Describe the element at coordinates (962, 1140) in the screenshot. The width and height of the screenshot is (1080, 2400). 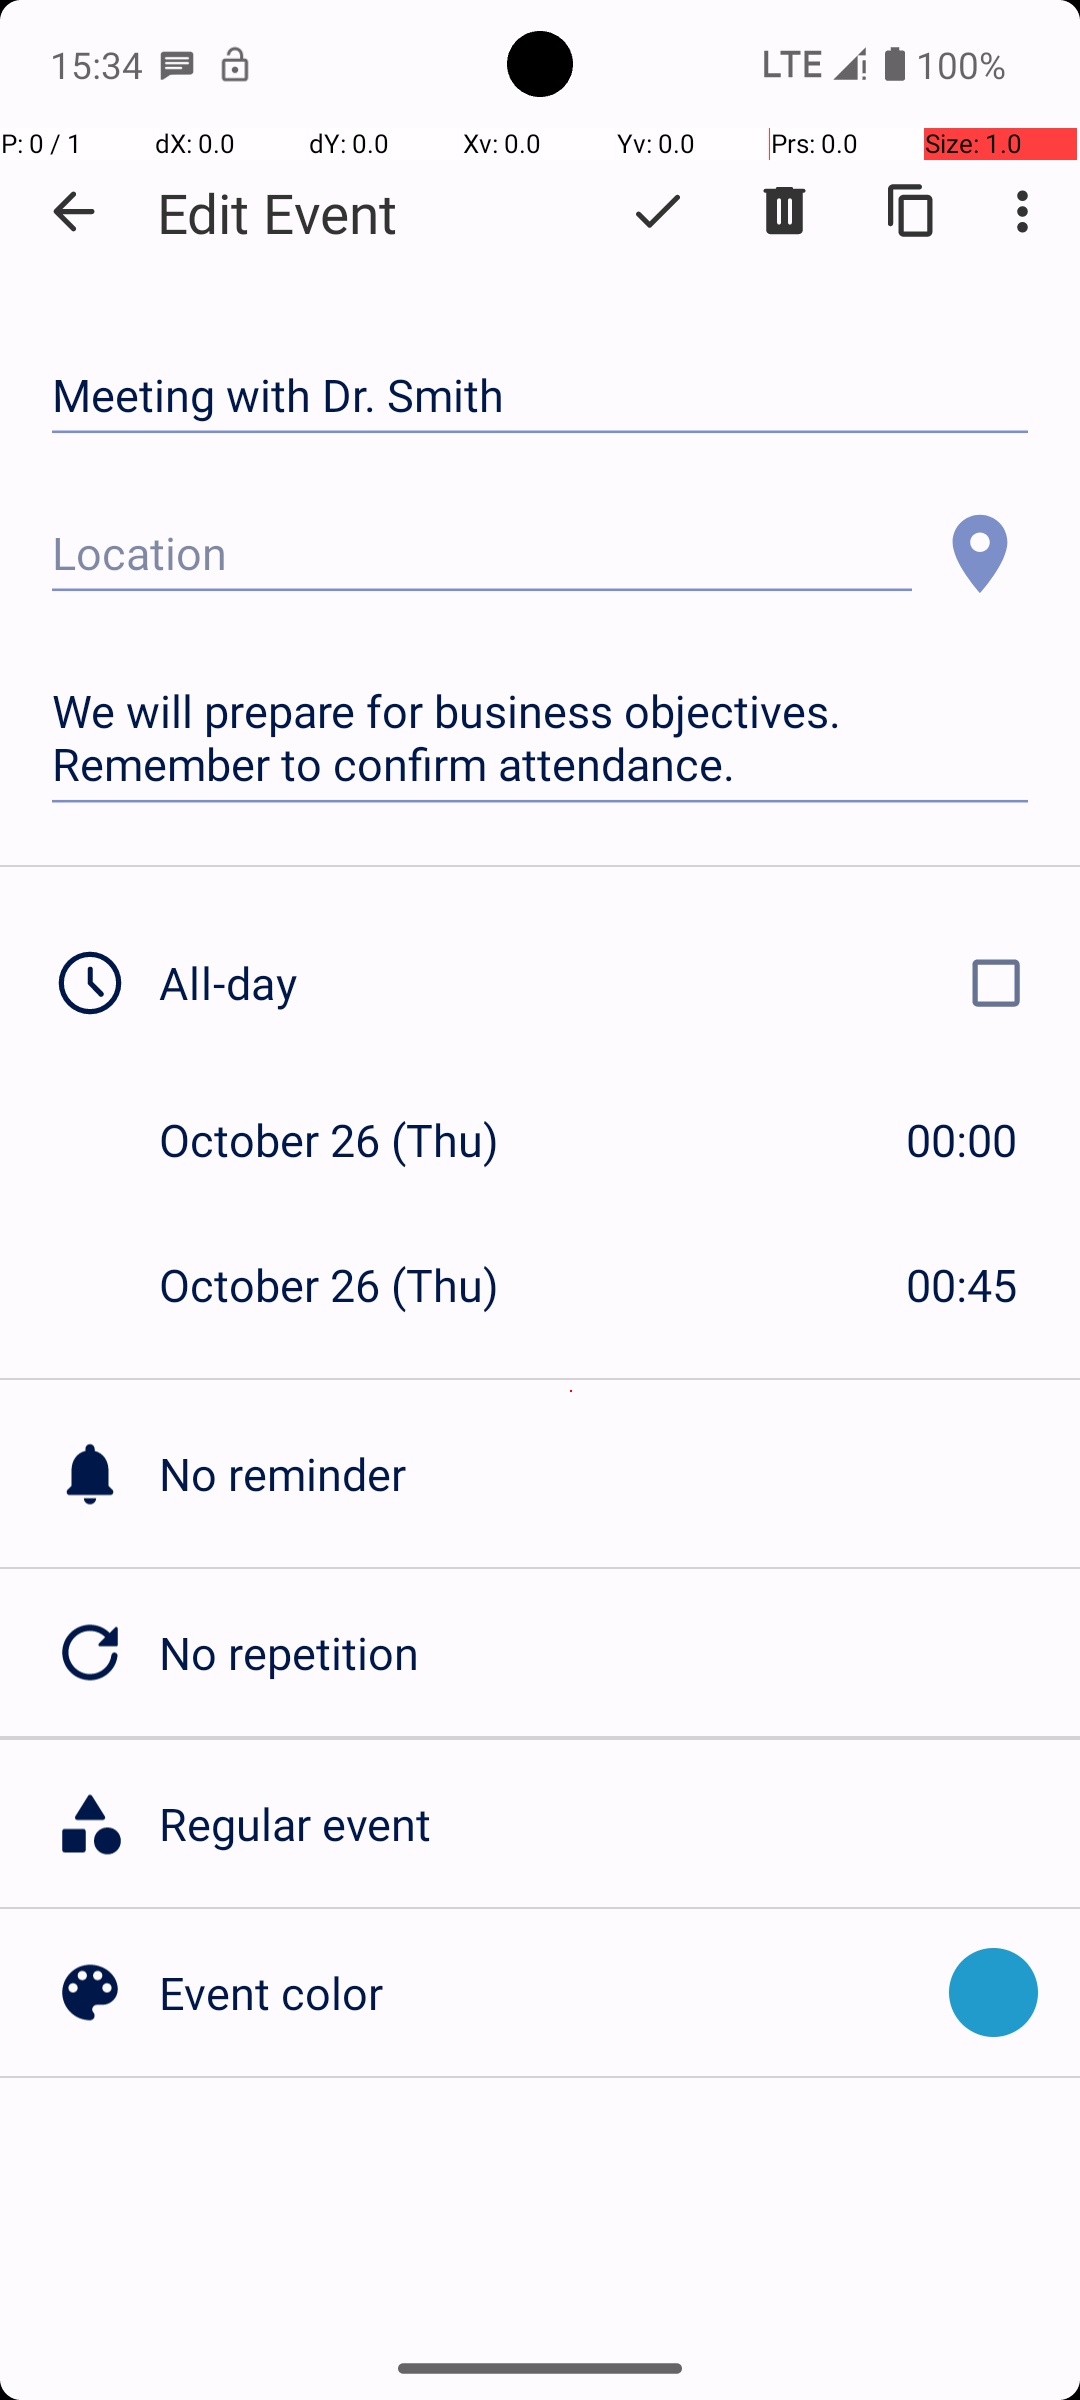
I see `00:00` at that location.